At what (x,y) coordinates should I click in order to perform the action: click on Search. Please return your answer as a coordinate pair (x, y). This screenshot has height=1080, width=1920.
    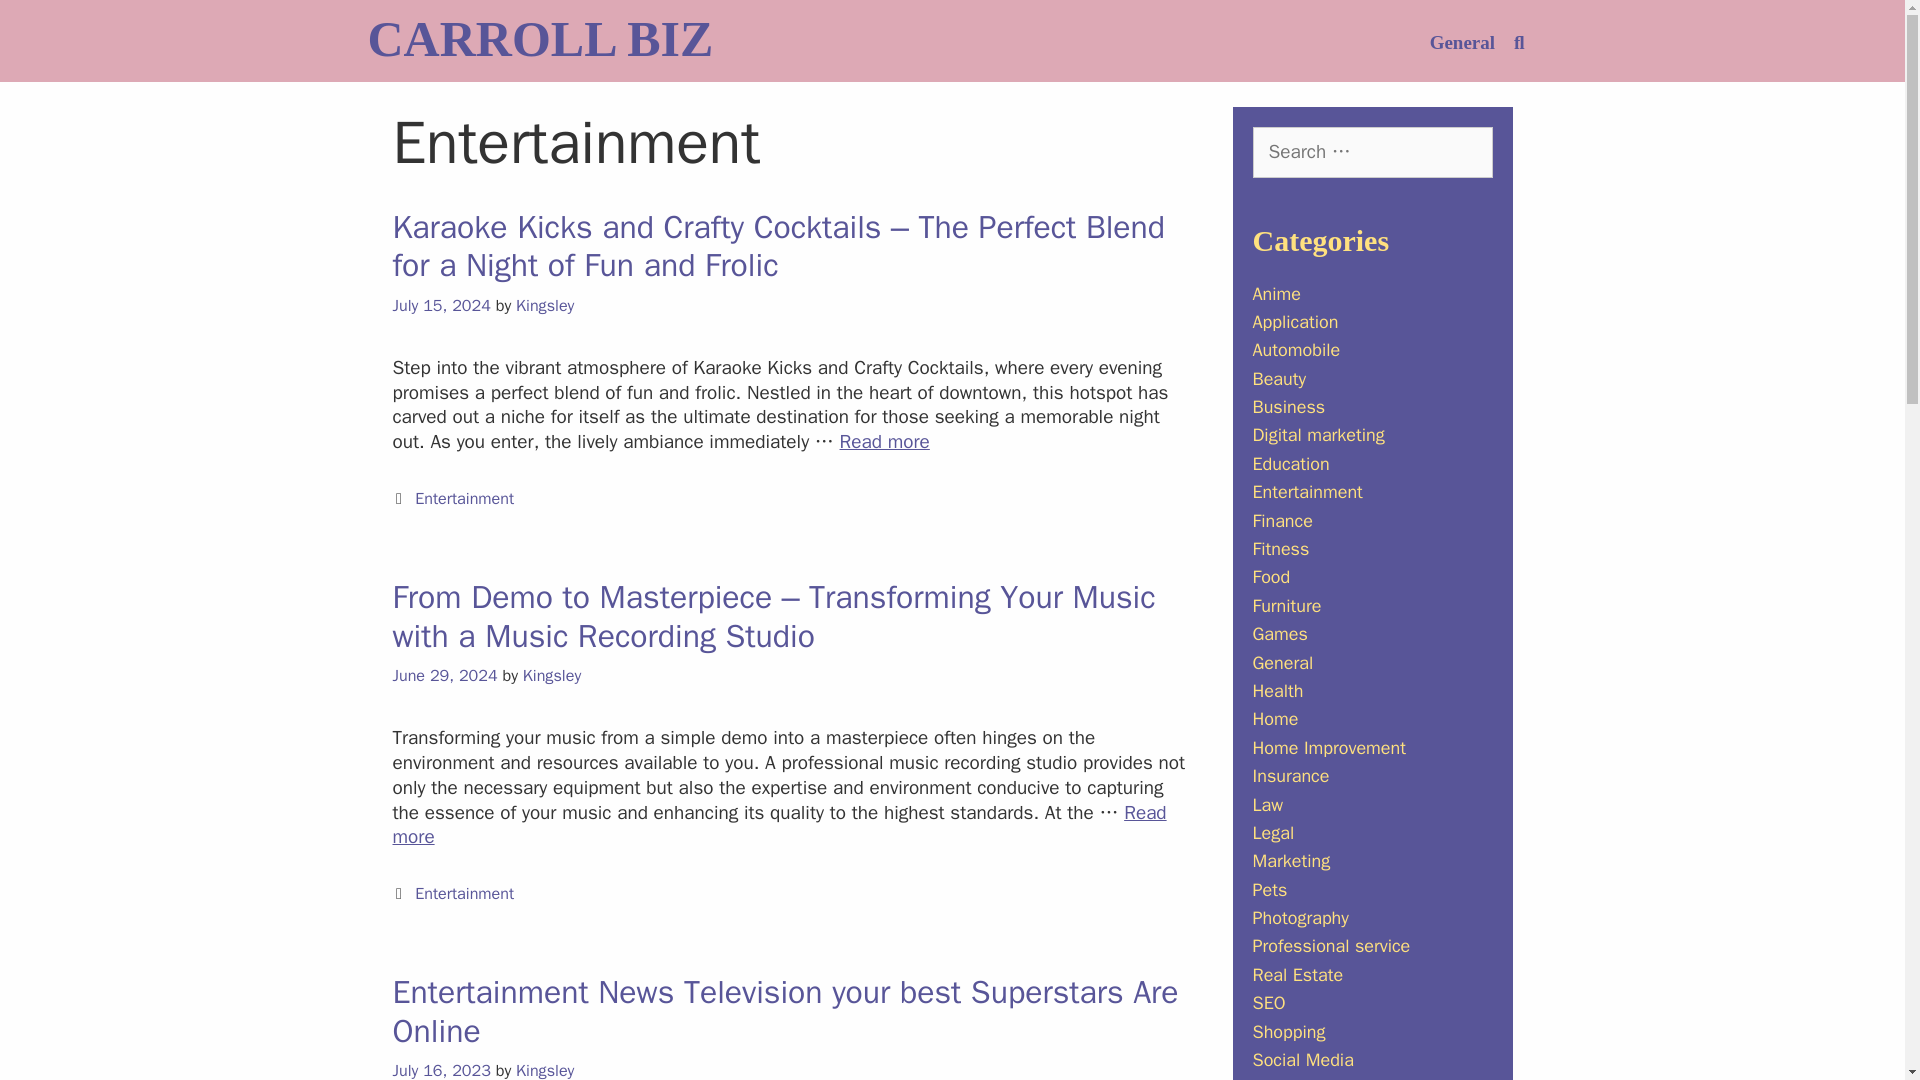
    Looking at the image, I should click on (56, 36).